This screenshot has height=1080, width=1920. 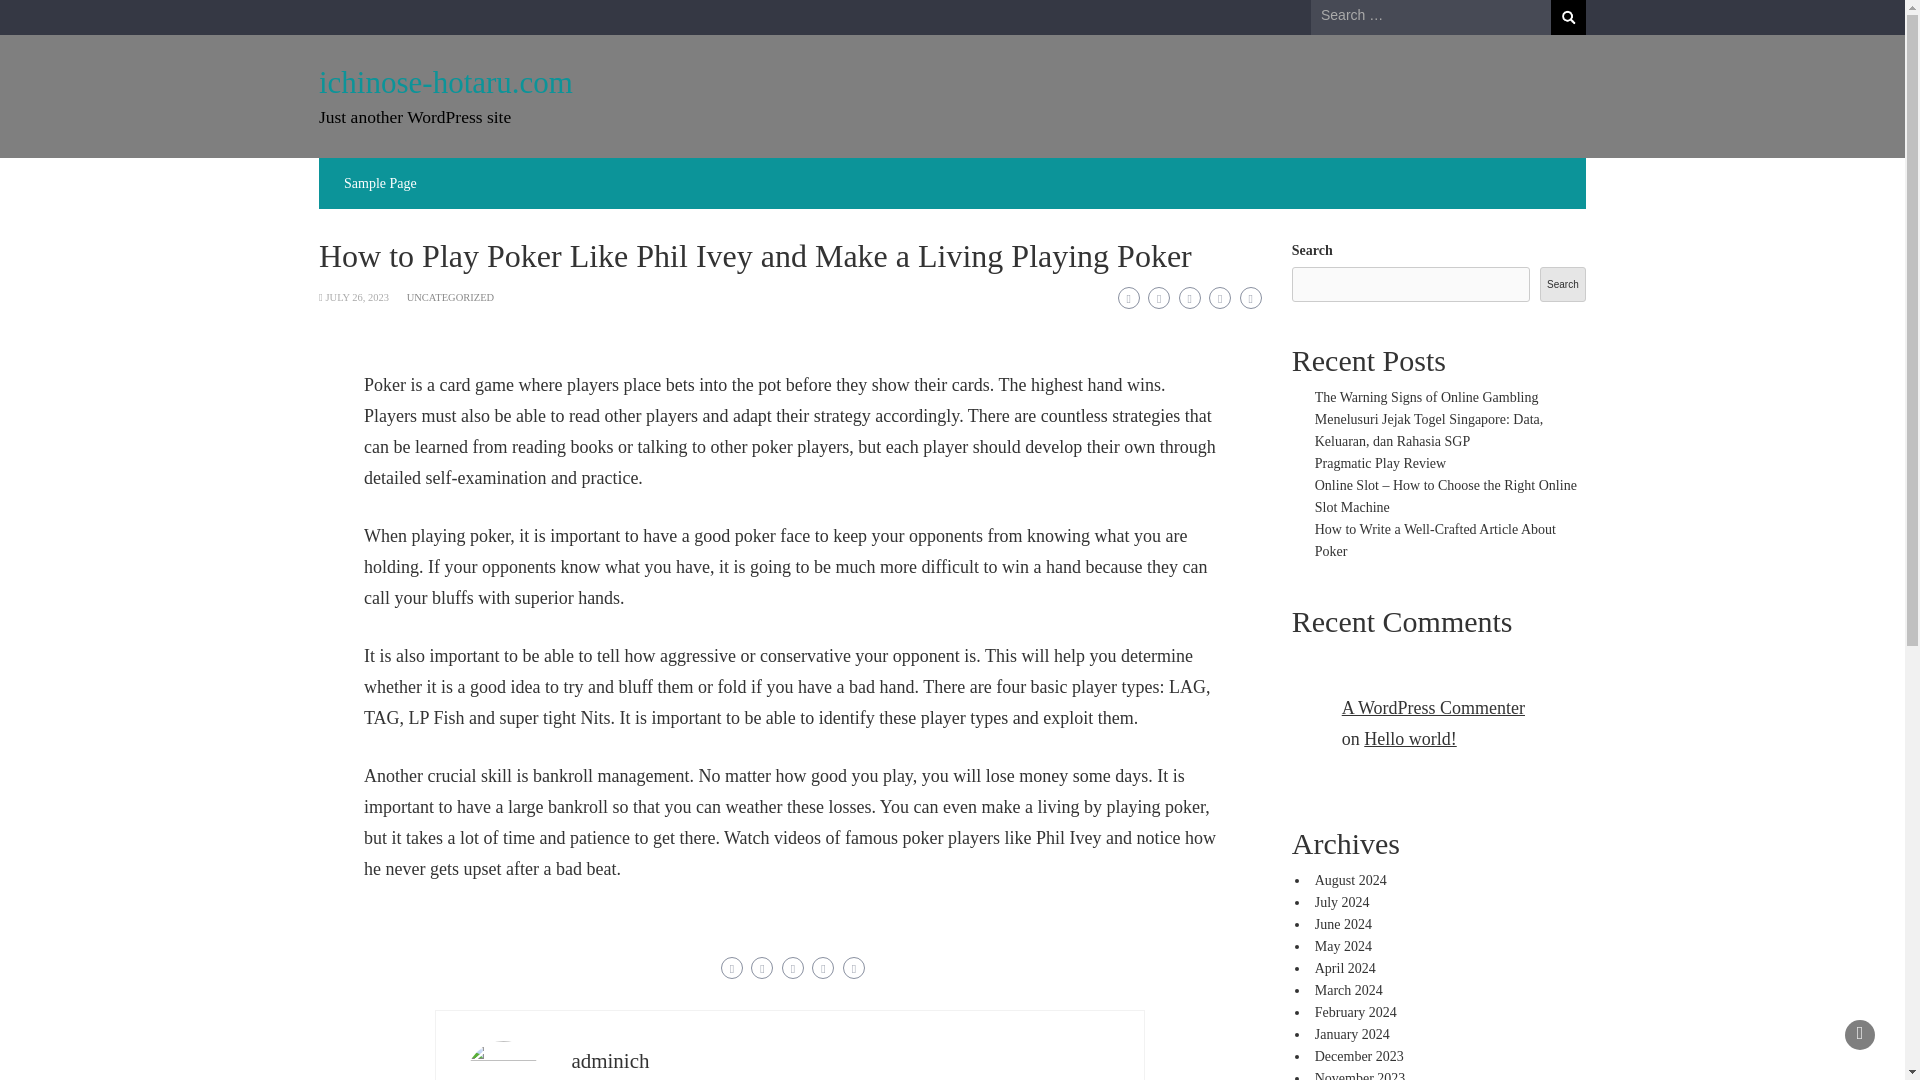 What do you see at coordinates (1427, 397) in the screenshot?
I see `The Warning Signs of Online Gambling` at bounding box center [1427, 397].